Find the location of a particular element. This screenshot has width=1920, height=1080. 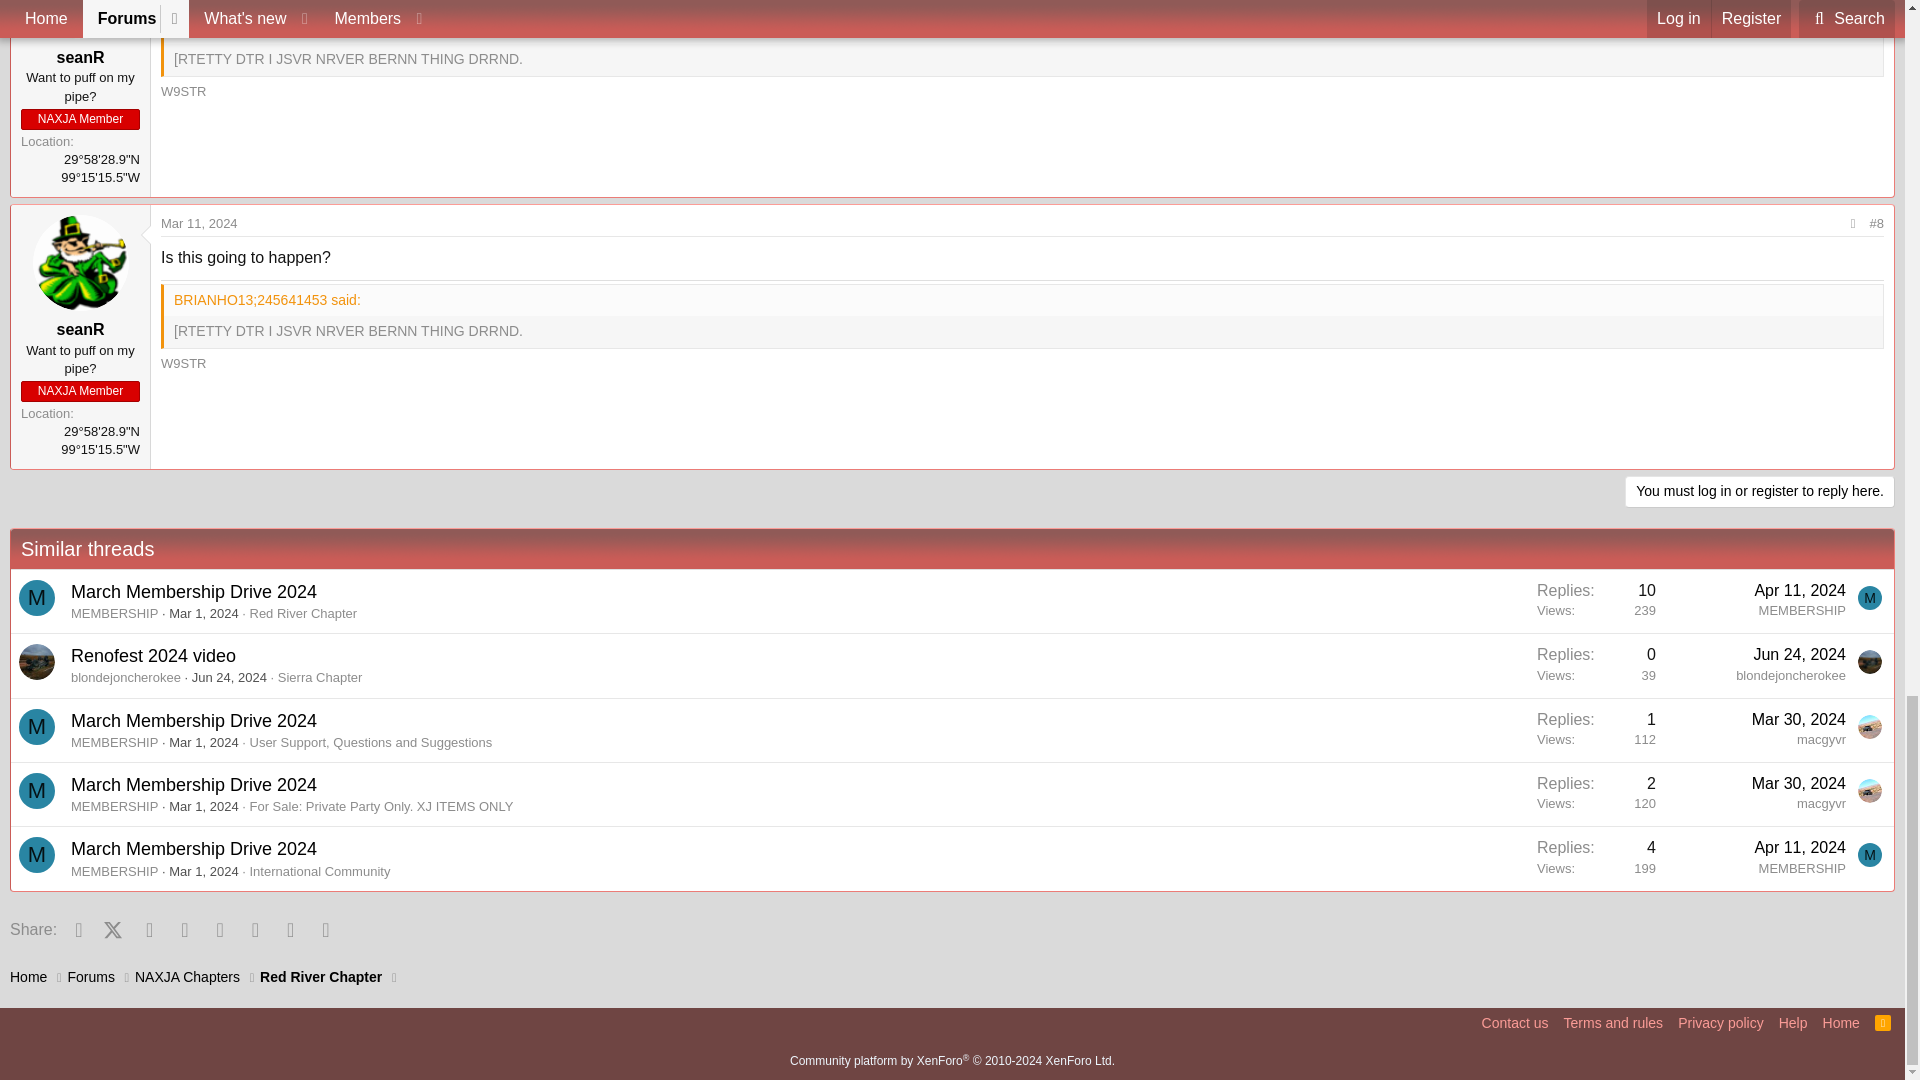

Jun 24, 2024 at 10:21 PM is located at coordinates (1798, 654).